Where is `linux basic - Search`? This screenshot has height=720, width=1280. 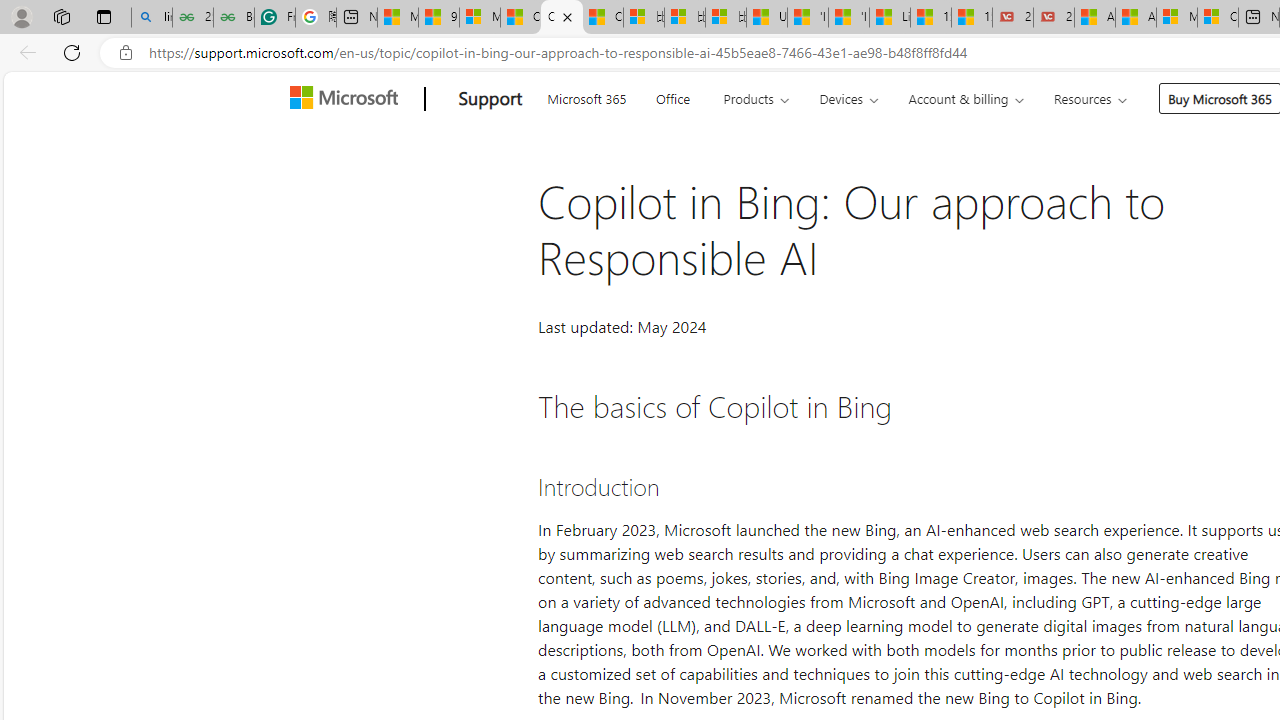
linux basic - Search is located at coordinates (151, 18).